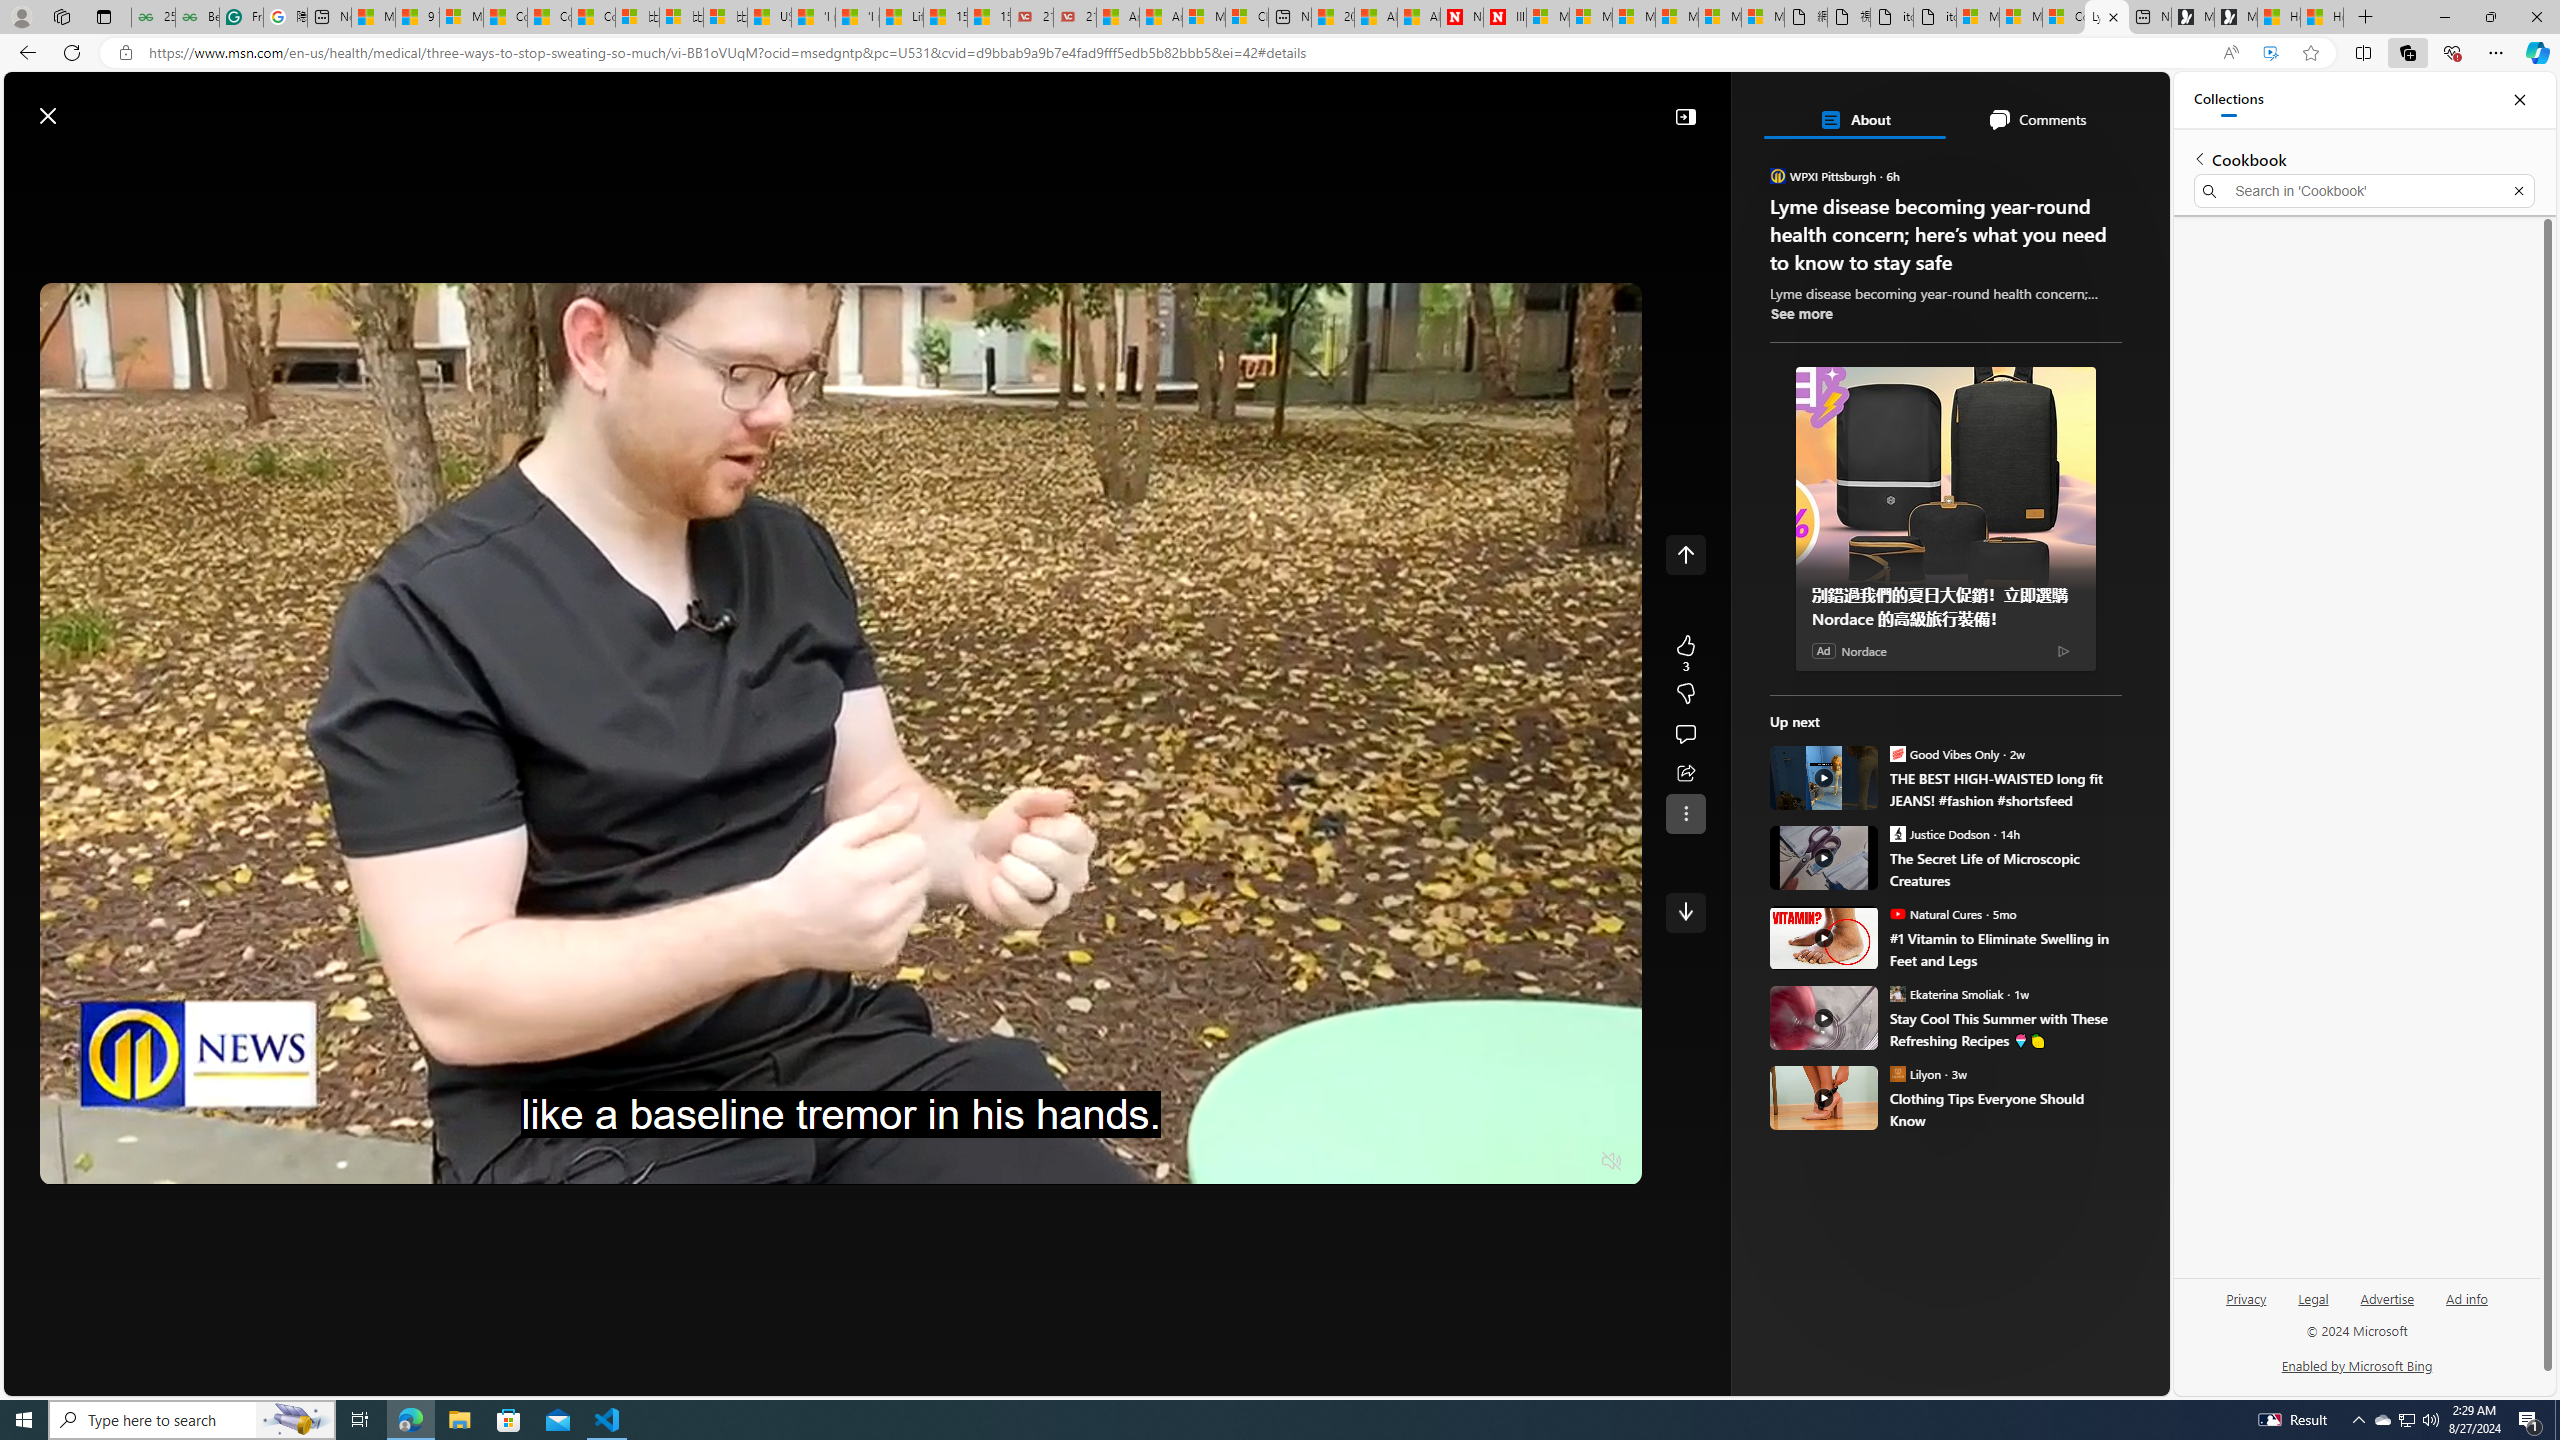  I want to click on Privacy, so click(2248, 1298).